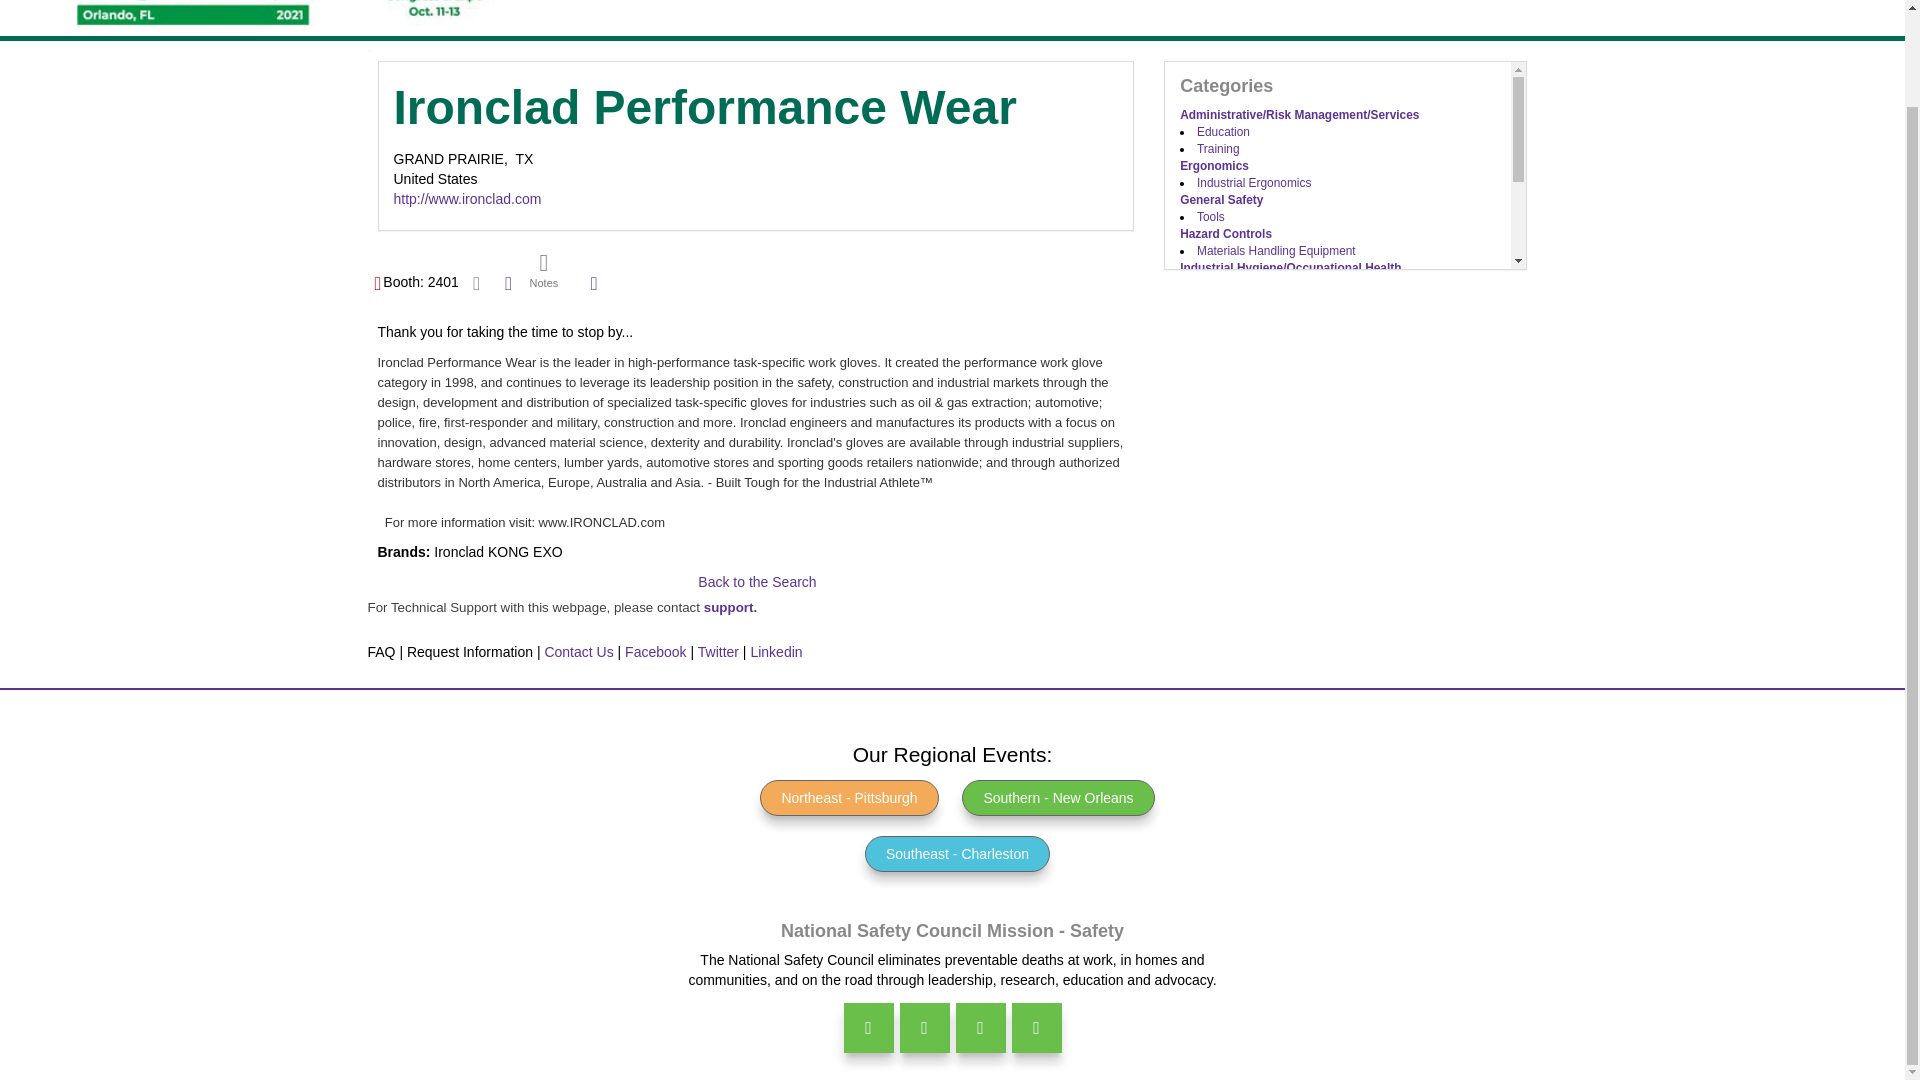 This screenshot has height=1080, width=1920. What do you see at coordinates (476, 282) in the screenshot?
I see `Request Appointment` at bounding box center [476, 282].